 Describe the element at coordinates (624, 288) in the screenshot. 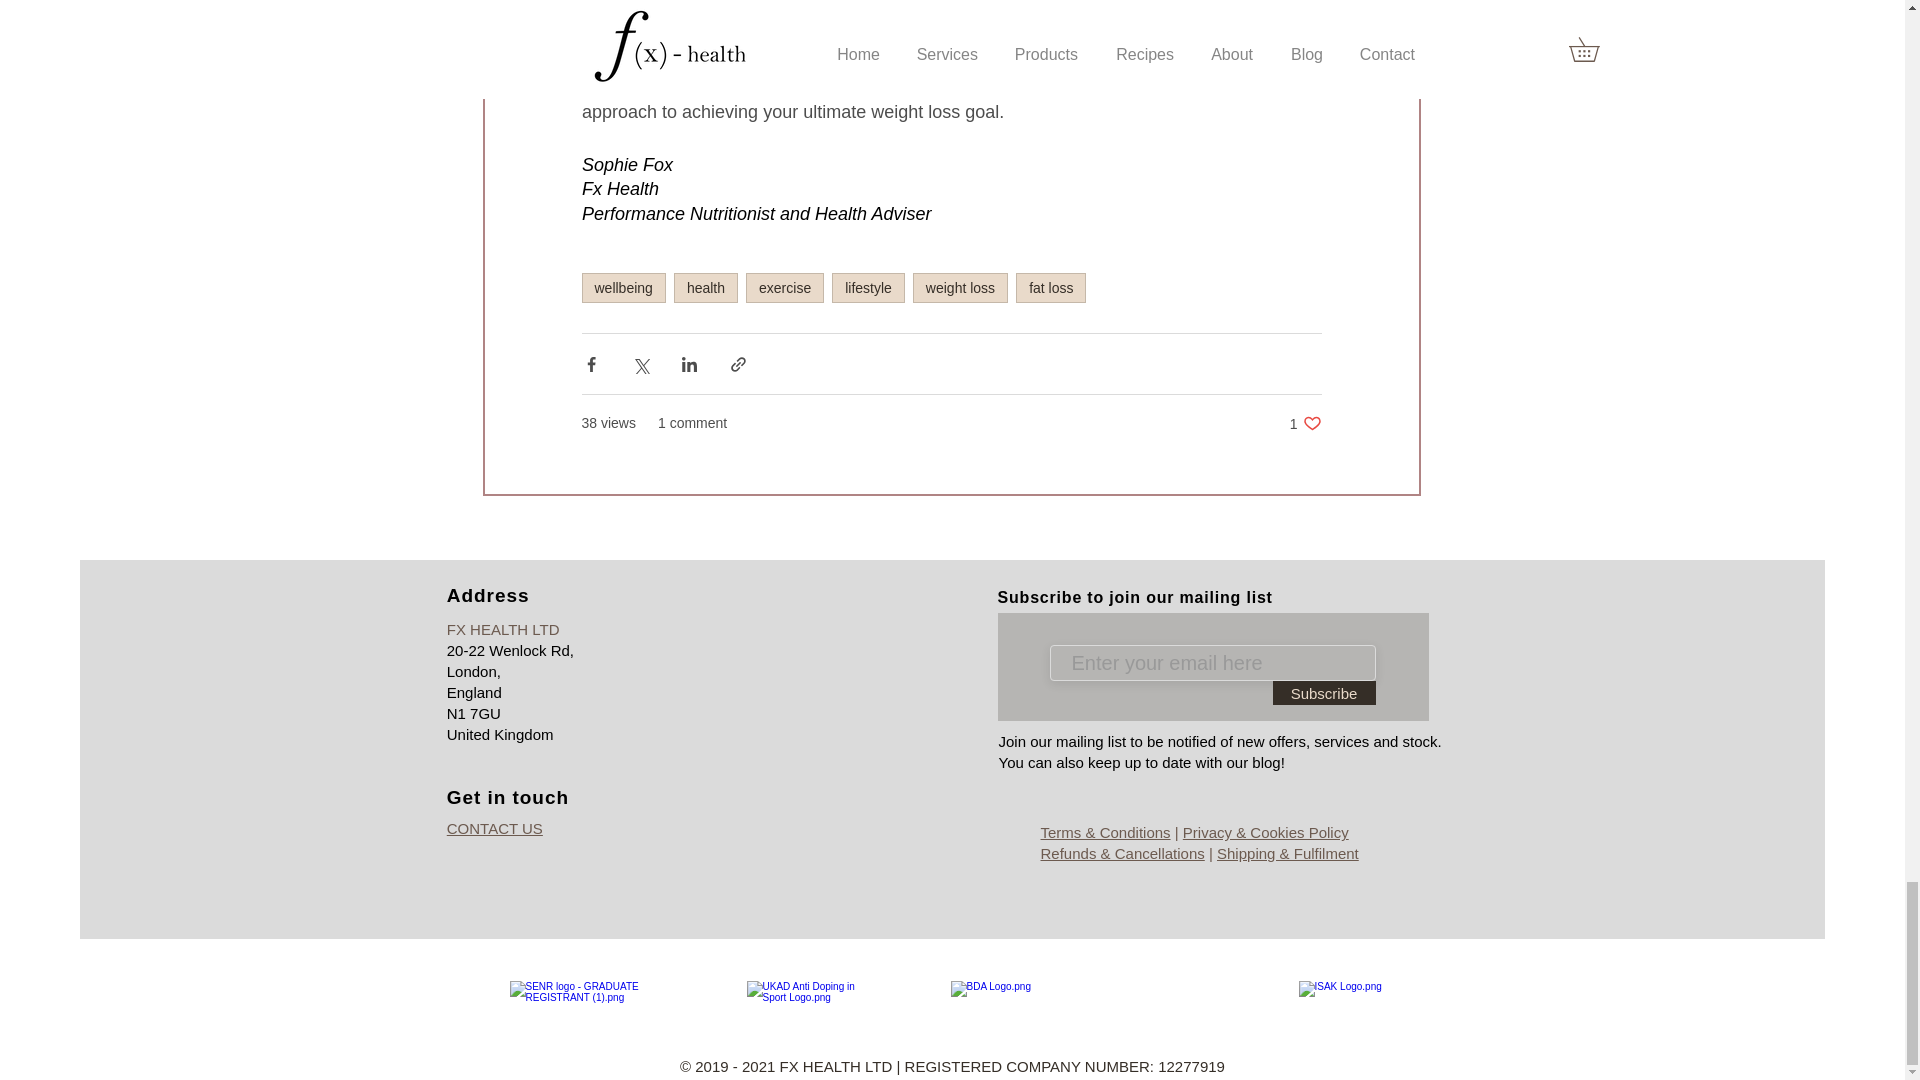

I see `wellbeing` at that location.